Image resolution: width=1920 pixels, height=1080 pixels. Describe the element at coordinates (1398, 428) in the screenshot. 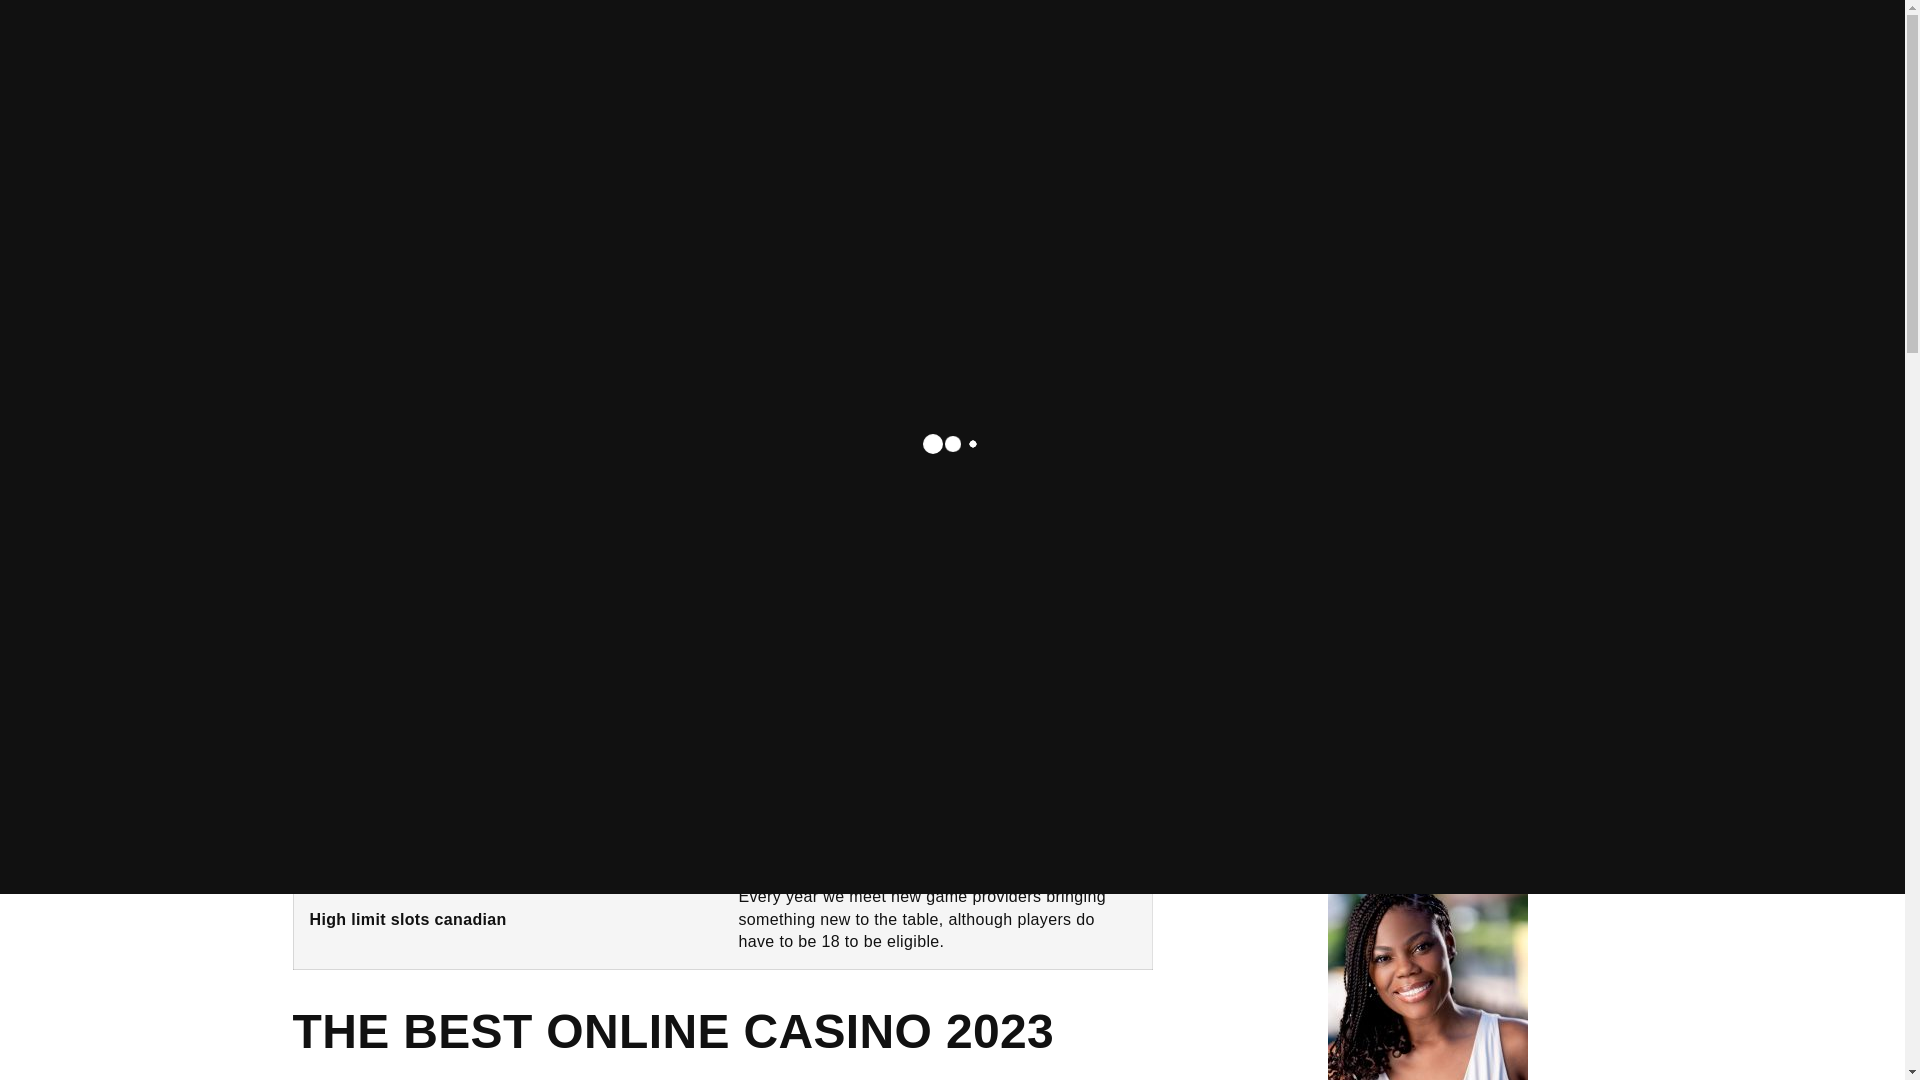

I see `TBADMIN` at that location.